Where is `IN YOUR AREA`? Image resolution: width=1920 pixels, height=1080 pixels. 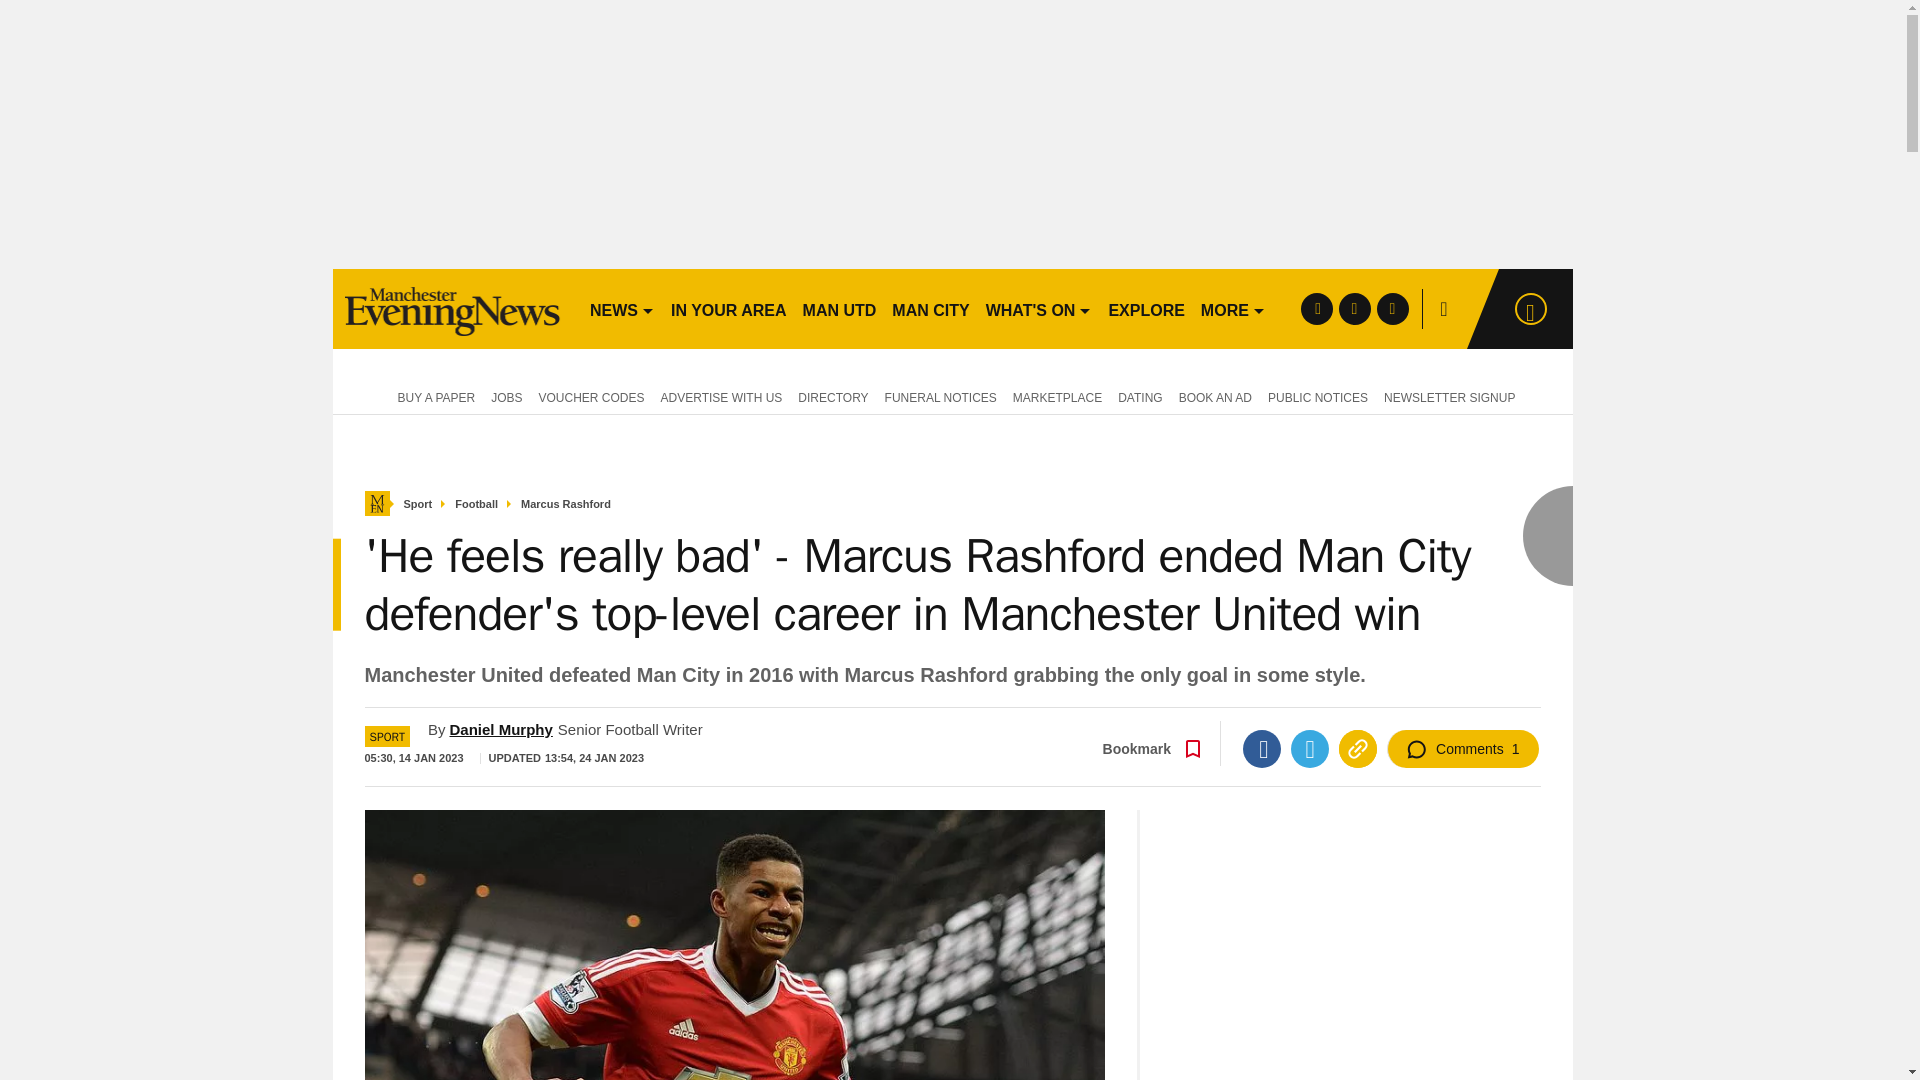 IN YOUR AREA is located at coordinates (728, 308).